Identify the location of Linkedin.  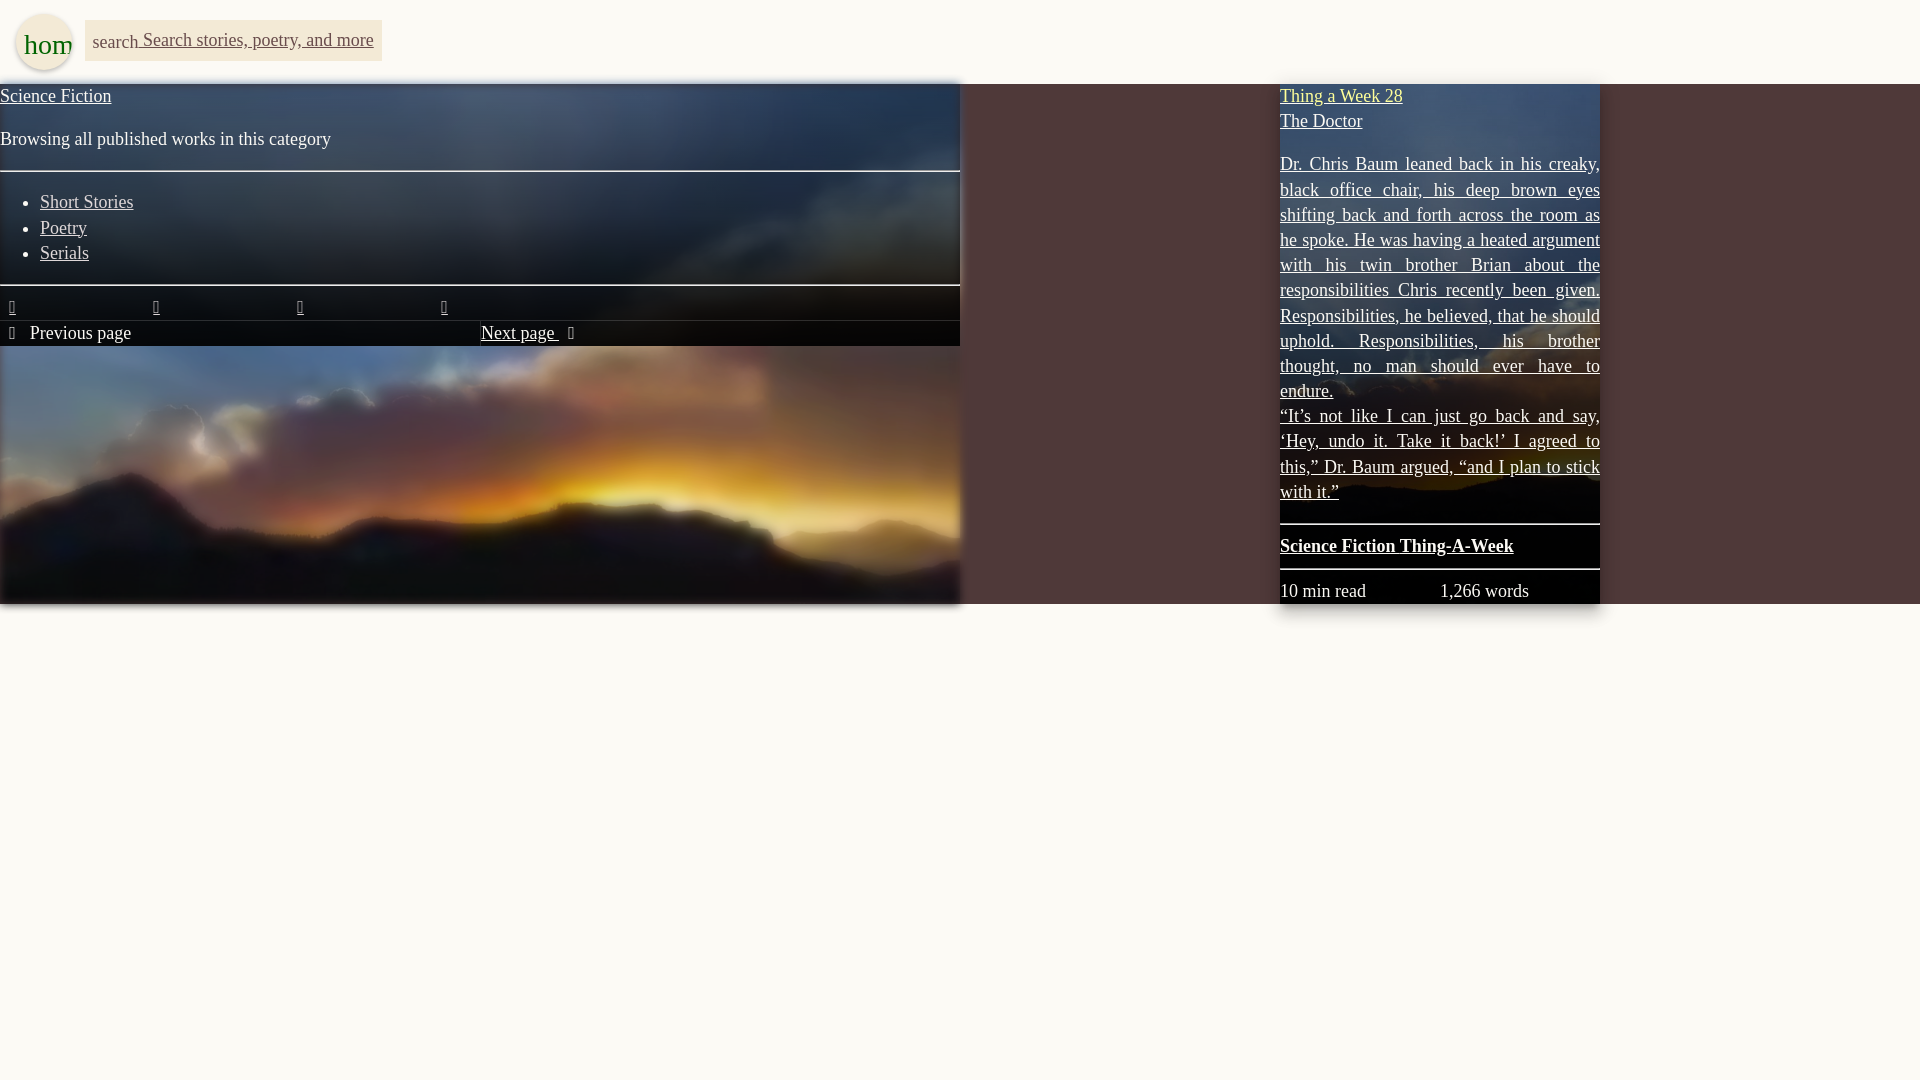
(444, 307).